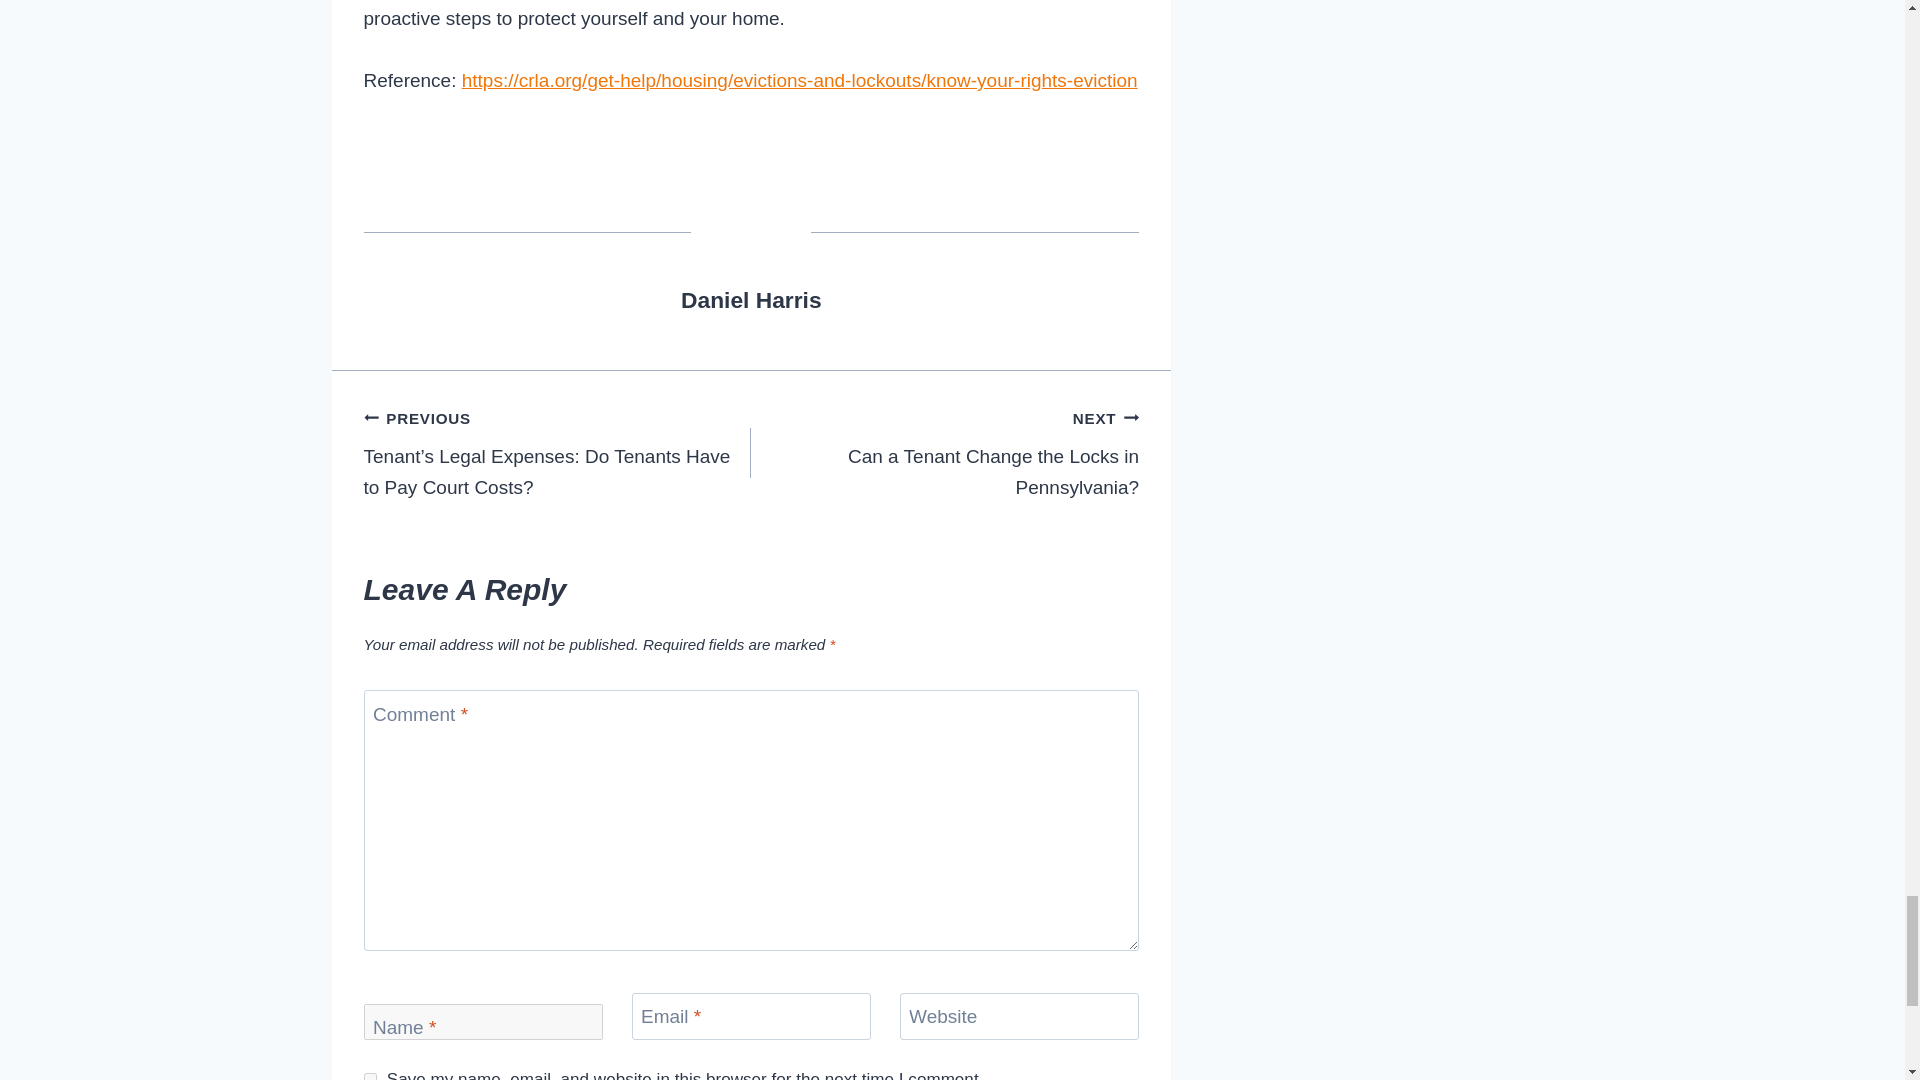  Describe the element at coordinates (370, 1076) in the screenshot. I see `yes` at that location.